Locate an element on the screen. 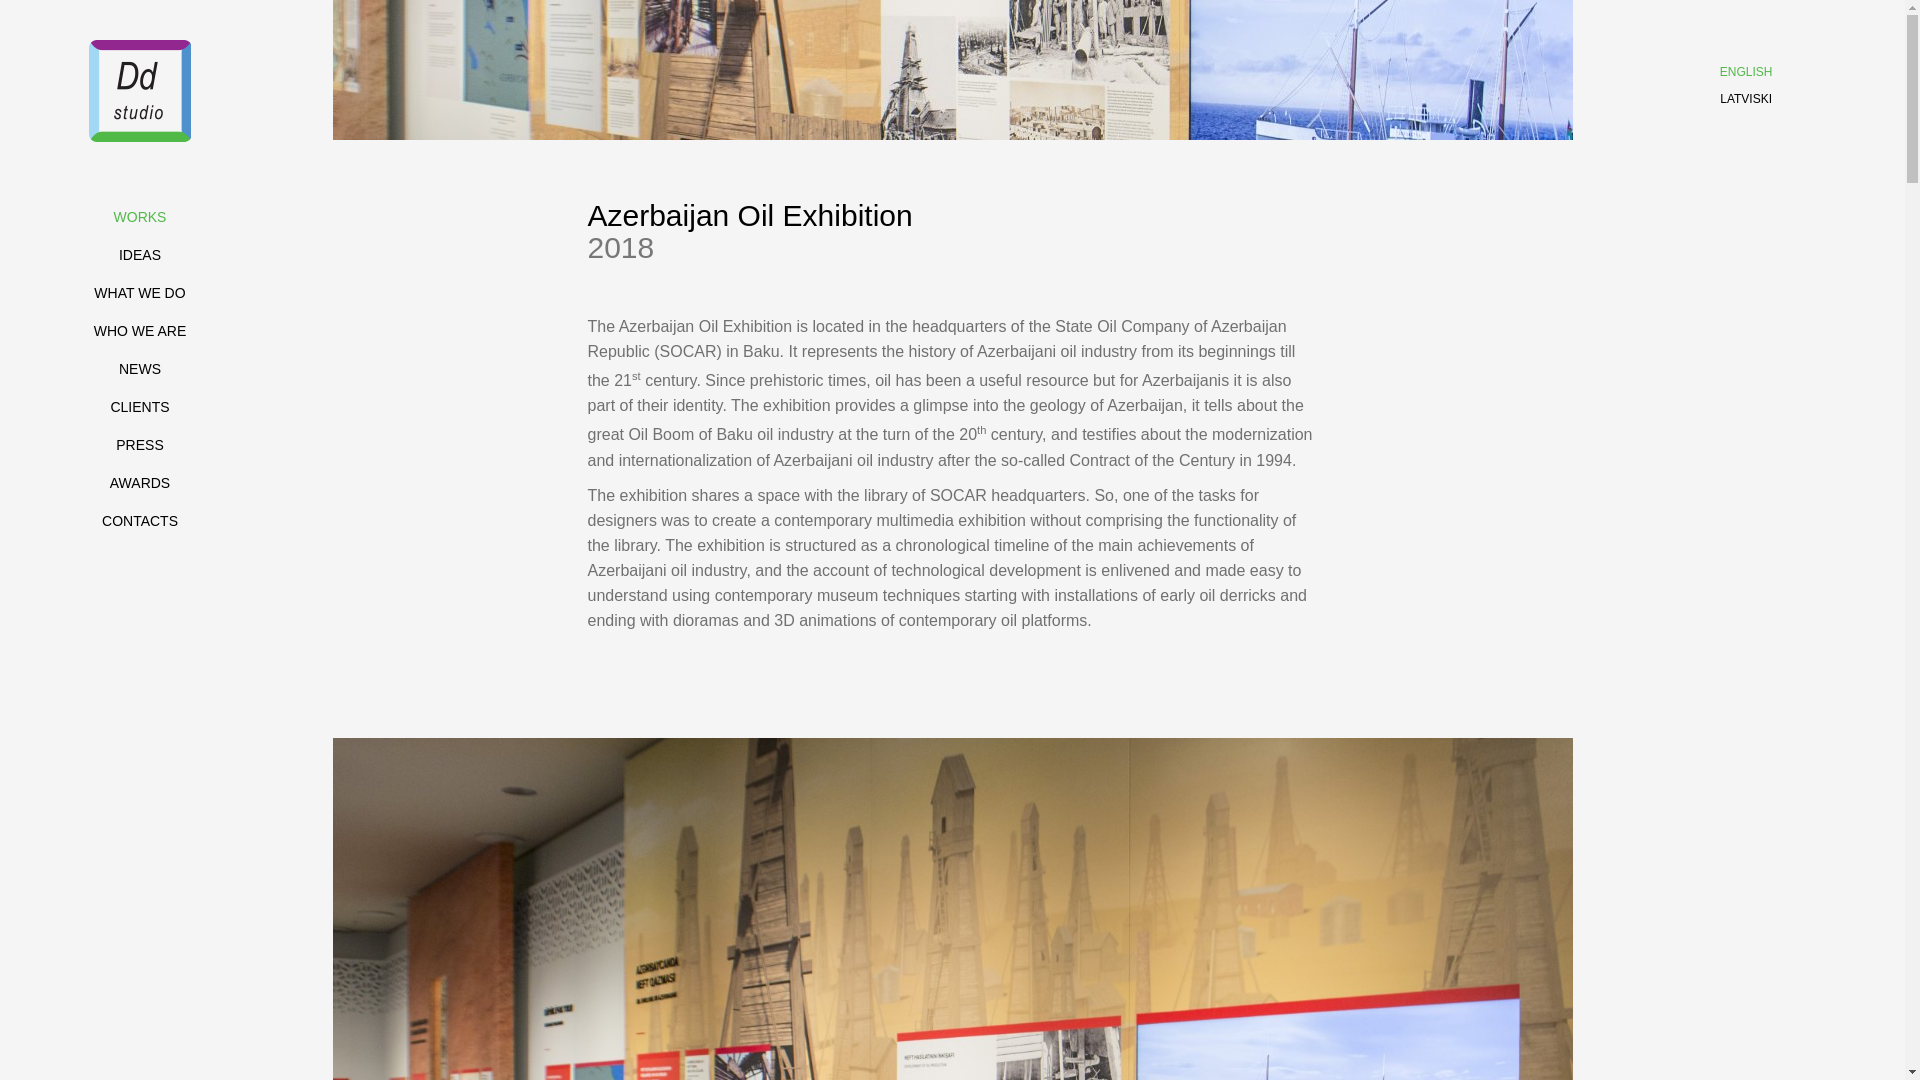 The width and height of the screenshot is (1920, 1080). NEWS is located at coordinates (140, 368).